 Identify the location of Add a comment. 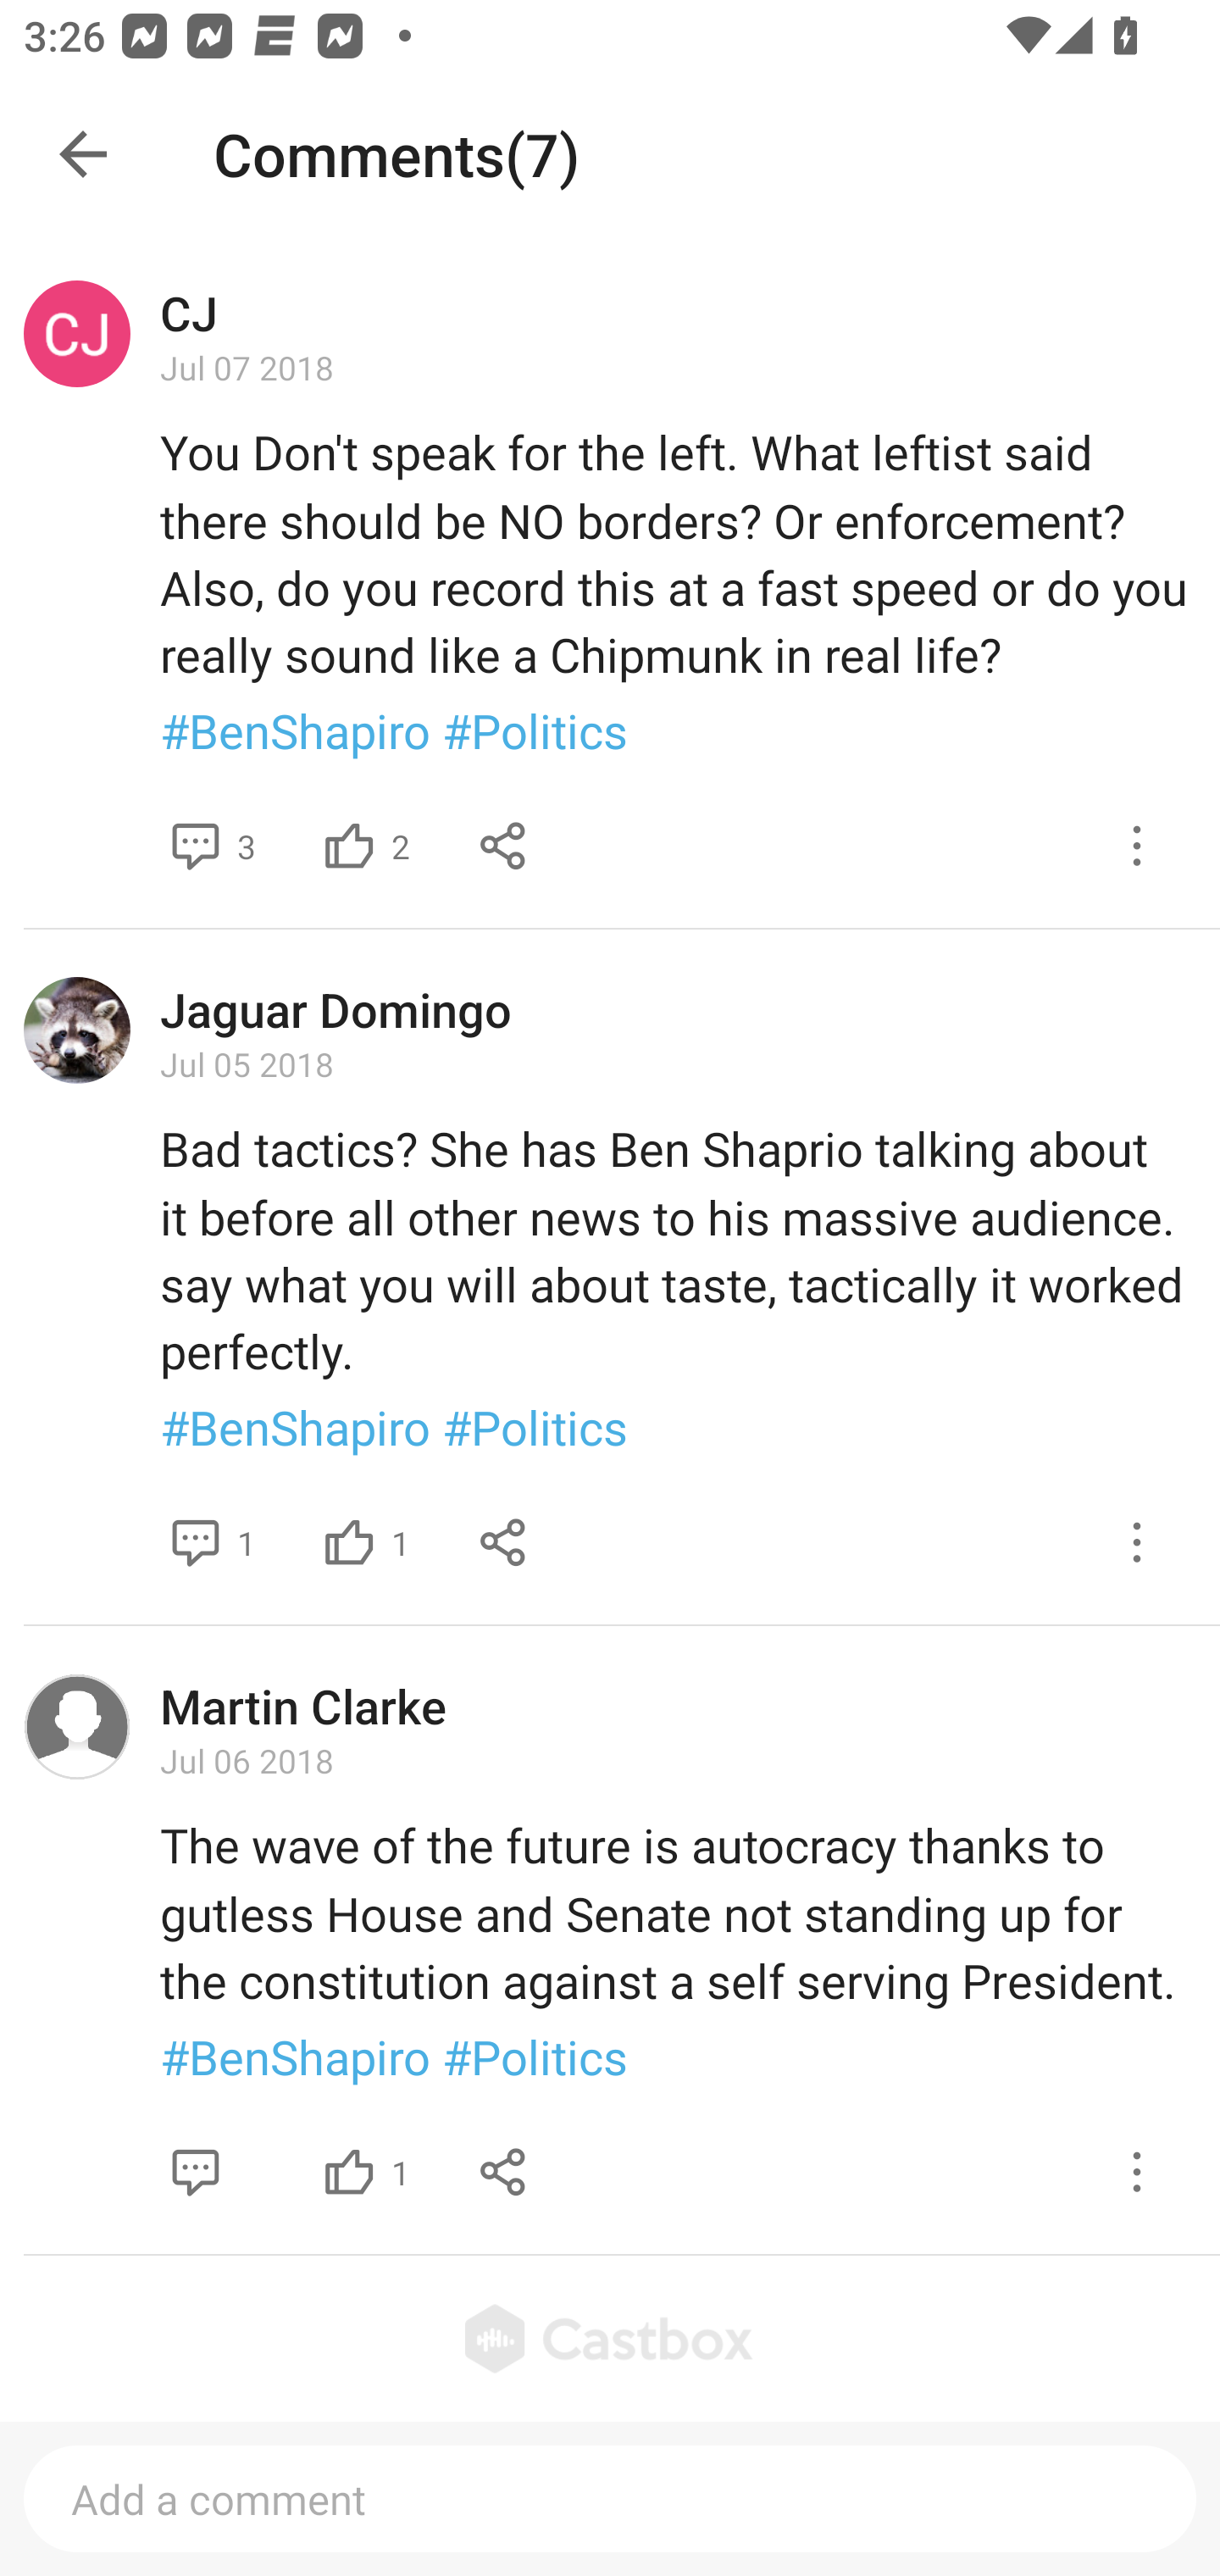
(610, 2498).